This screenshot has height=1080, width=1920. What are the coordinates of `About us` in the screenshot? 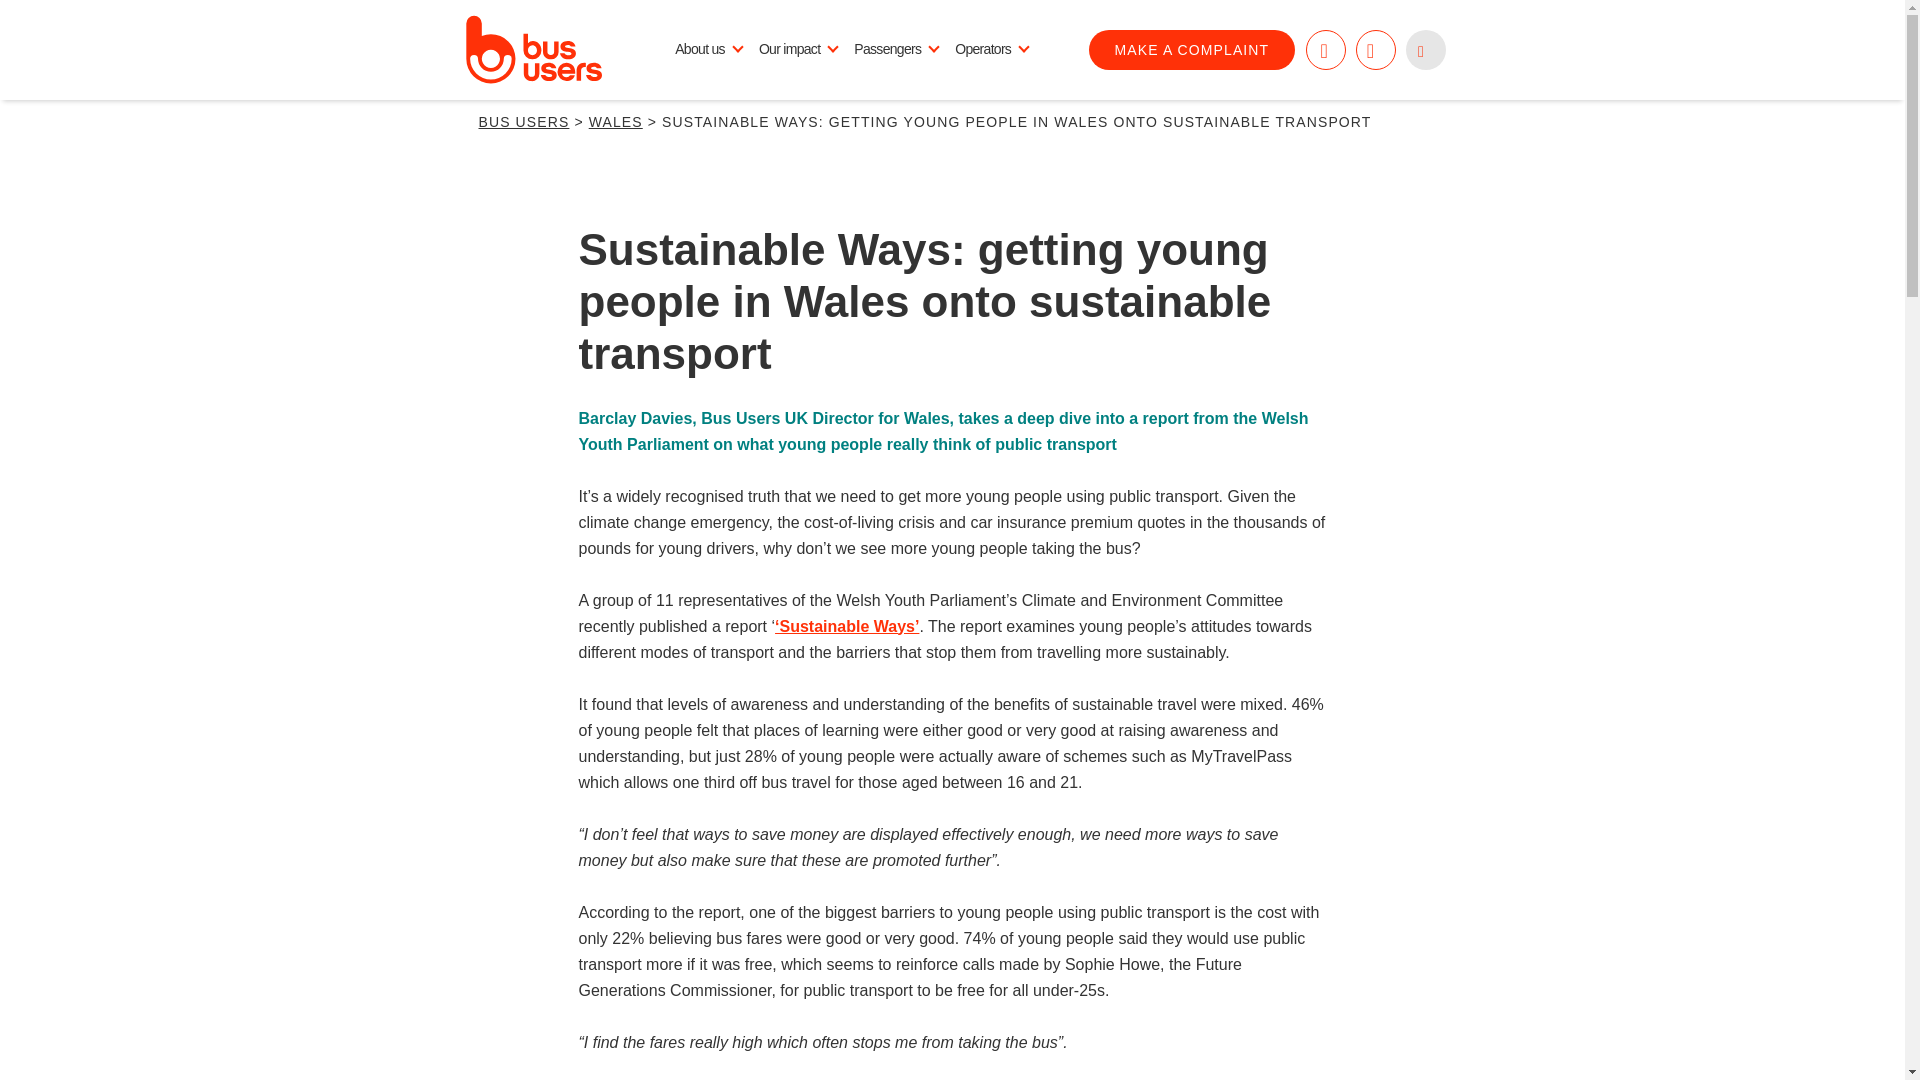 It's located at (708, 49).